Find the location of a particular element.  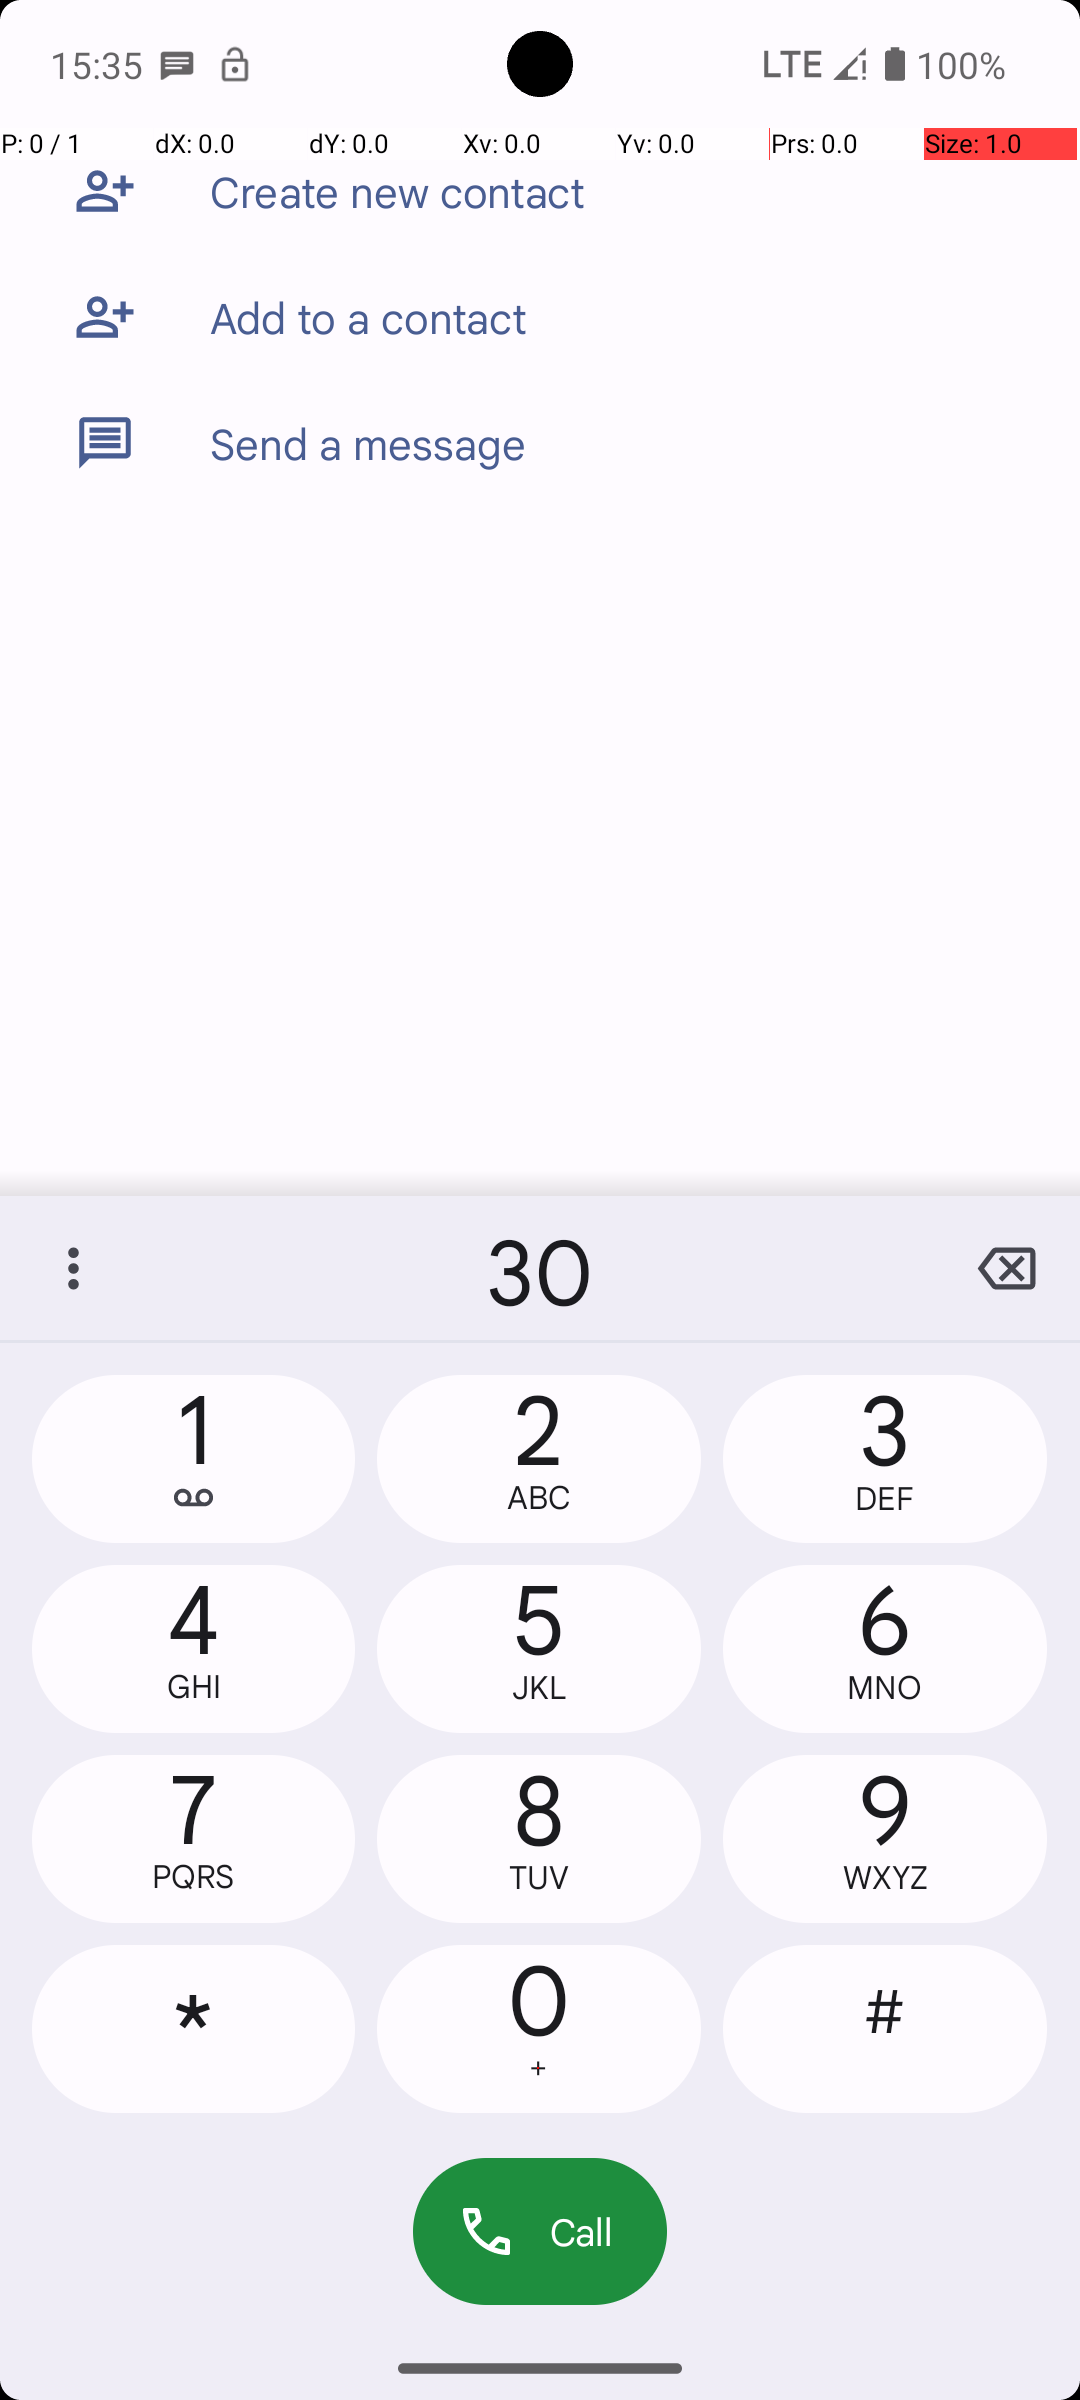

7,PQRS is located at coordinates (194, 1839).